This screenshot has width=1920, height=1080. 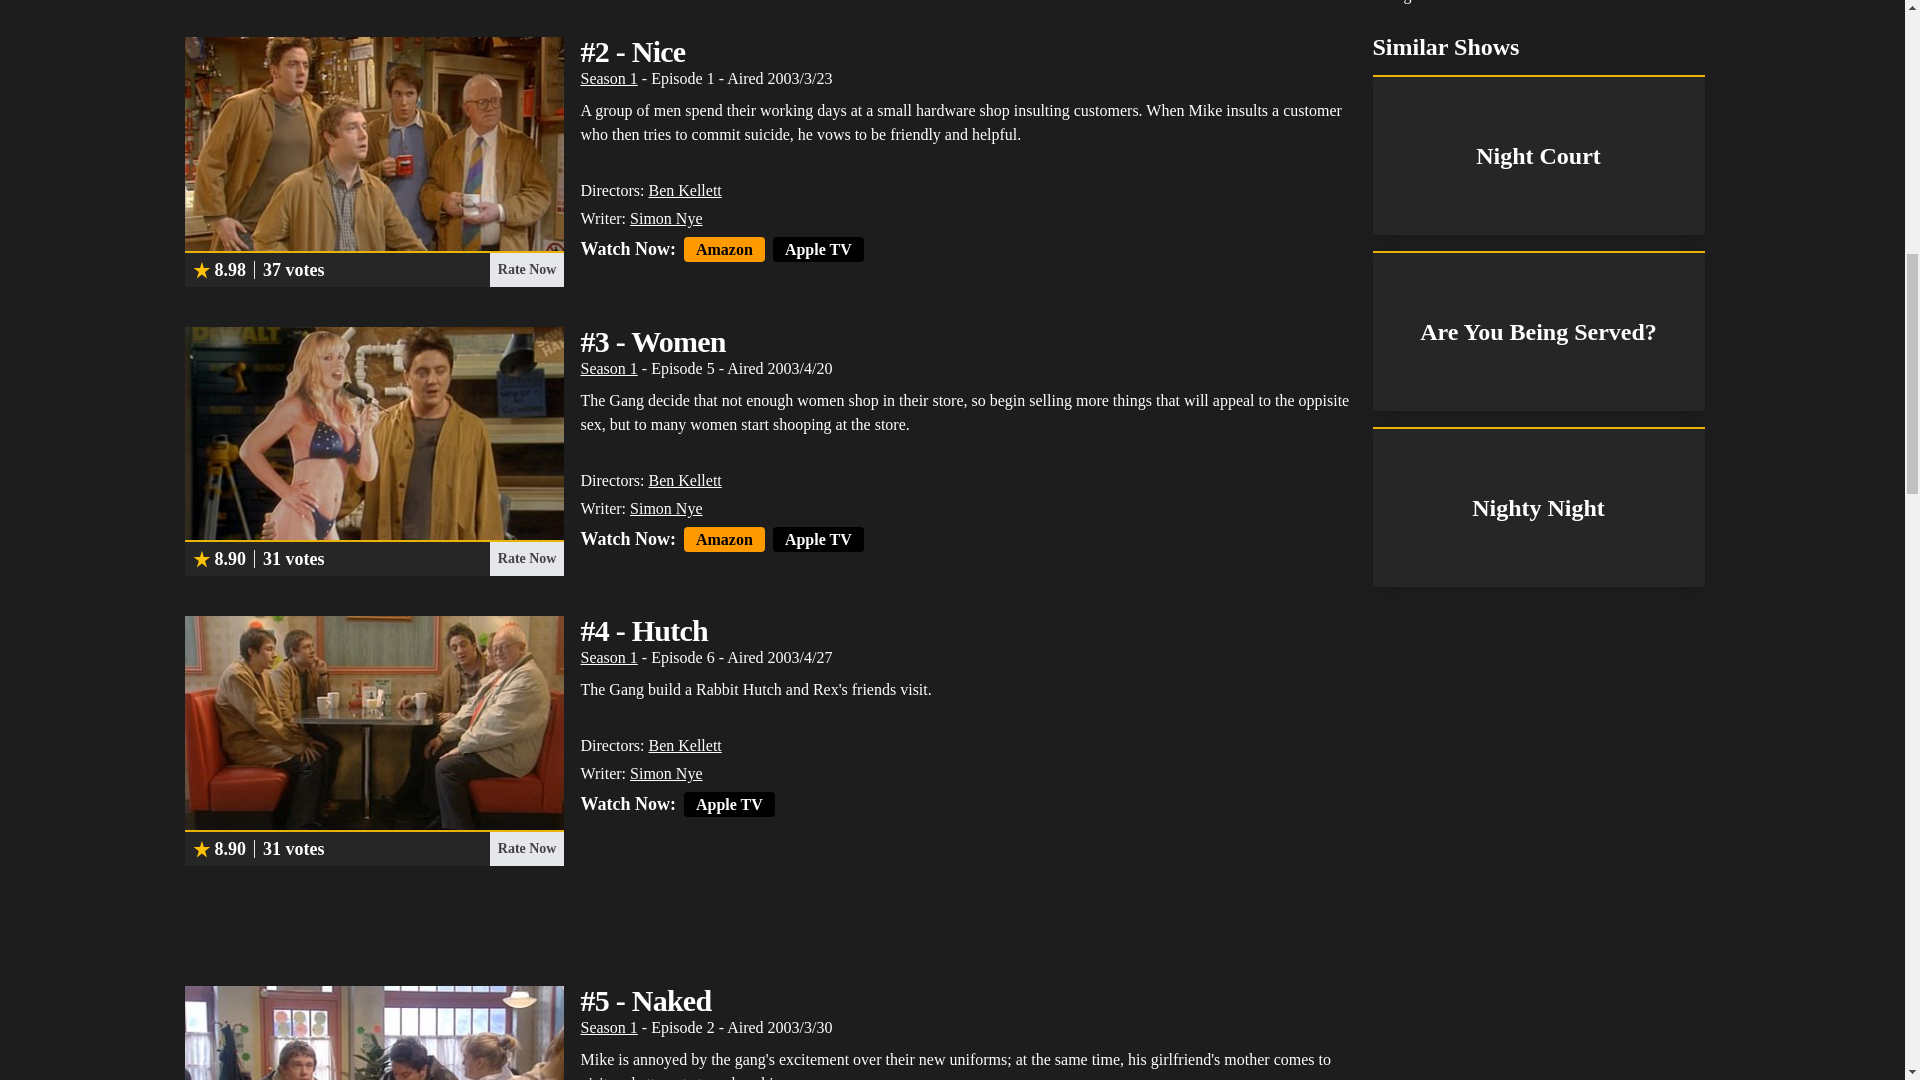 What do you see at coordinates (724, 249) in the screenshot?
I see `Amazon` at bounding box center [724, 249].